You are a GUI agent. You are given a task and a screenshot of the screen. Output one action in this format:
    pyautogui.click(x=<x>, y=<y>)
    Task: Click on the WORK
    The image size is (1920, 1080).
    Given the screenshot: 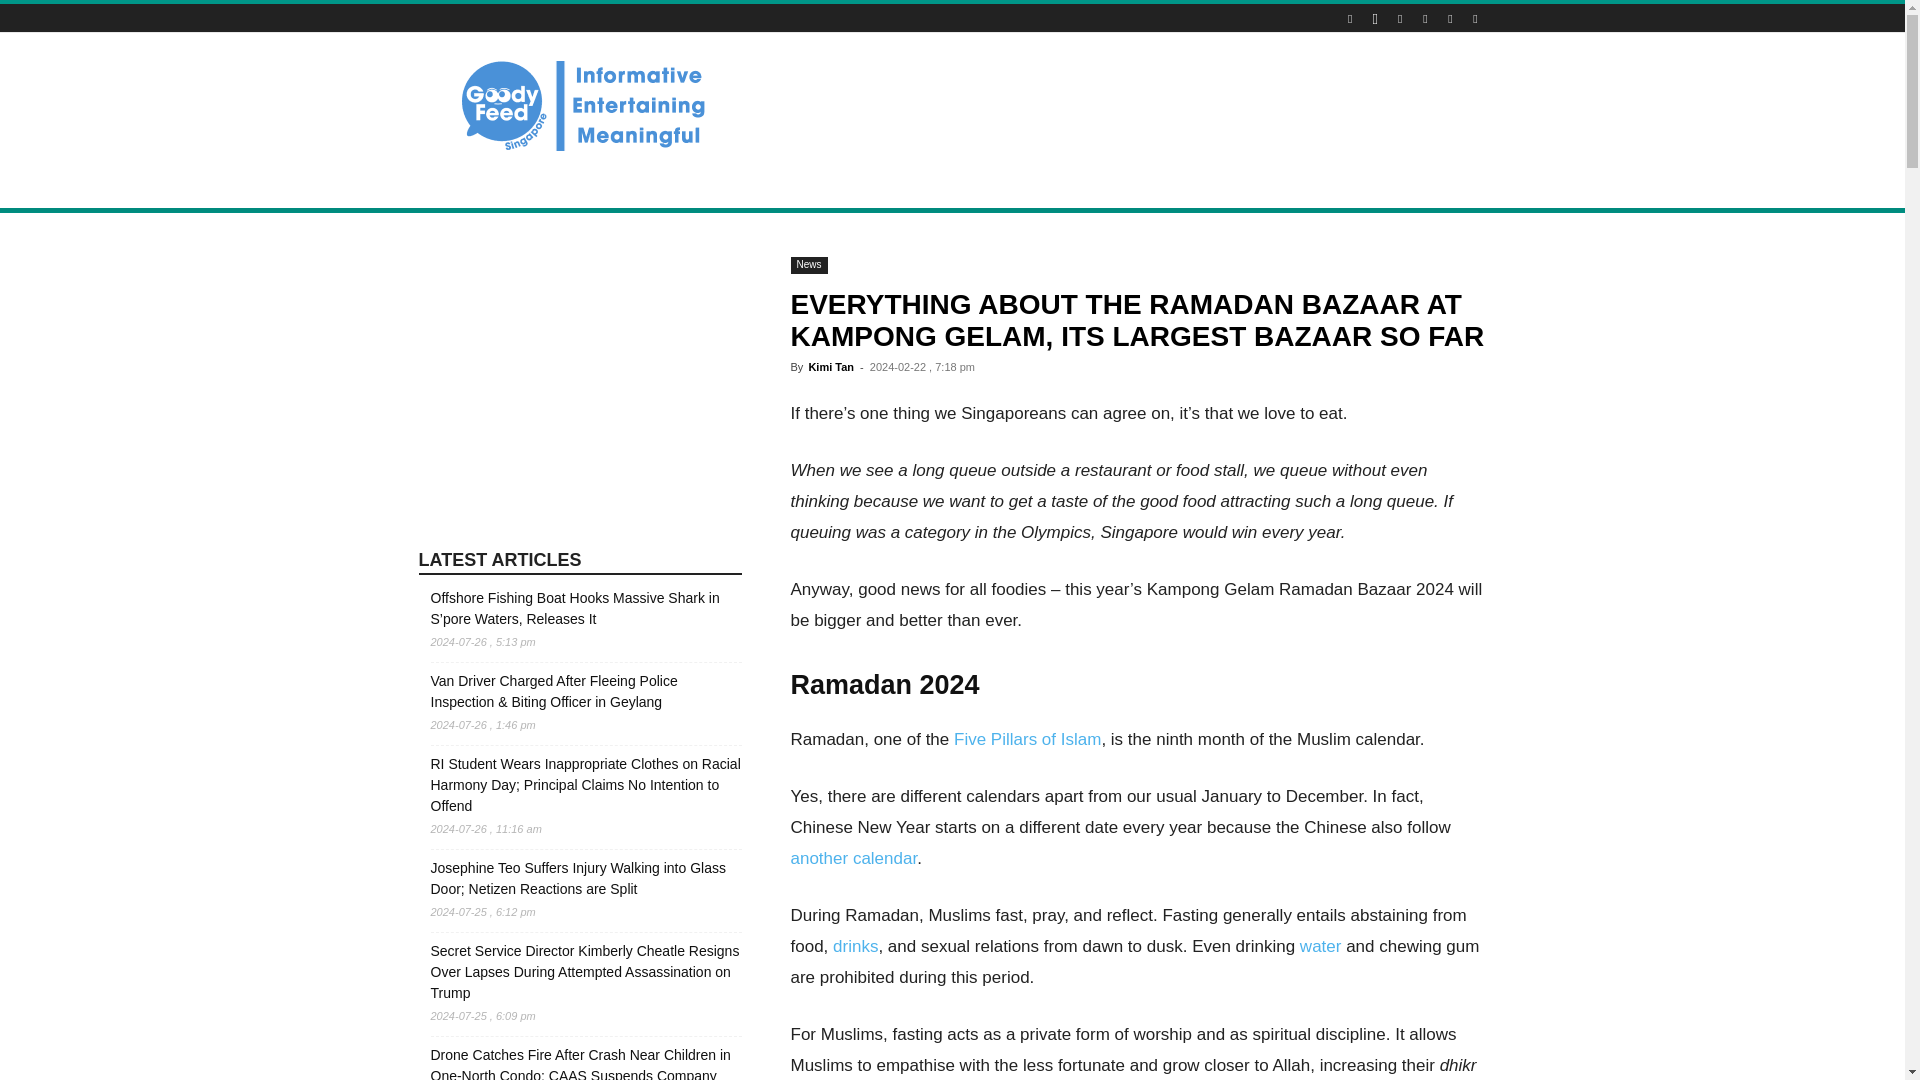 What is the action you would take?
    pyautogui.click(x=1088, y=184)
    